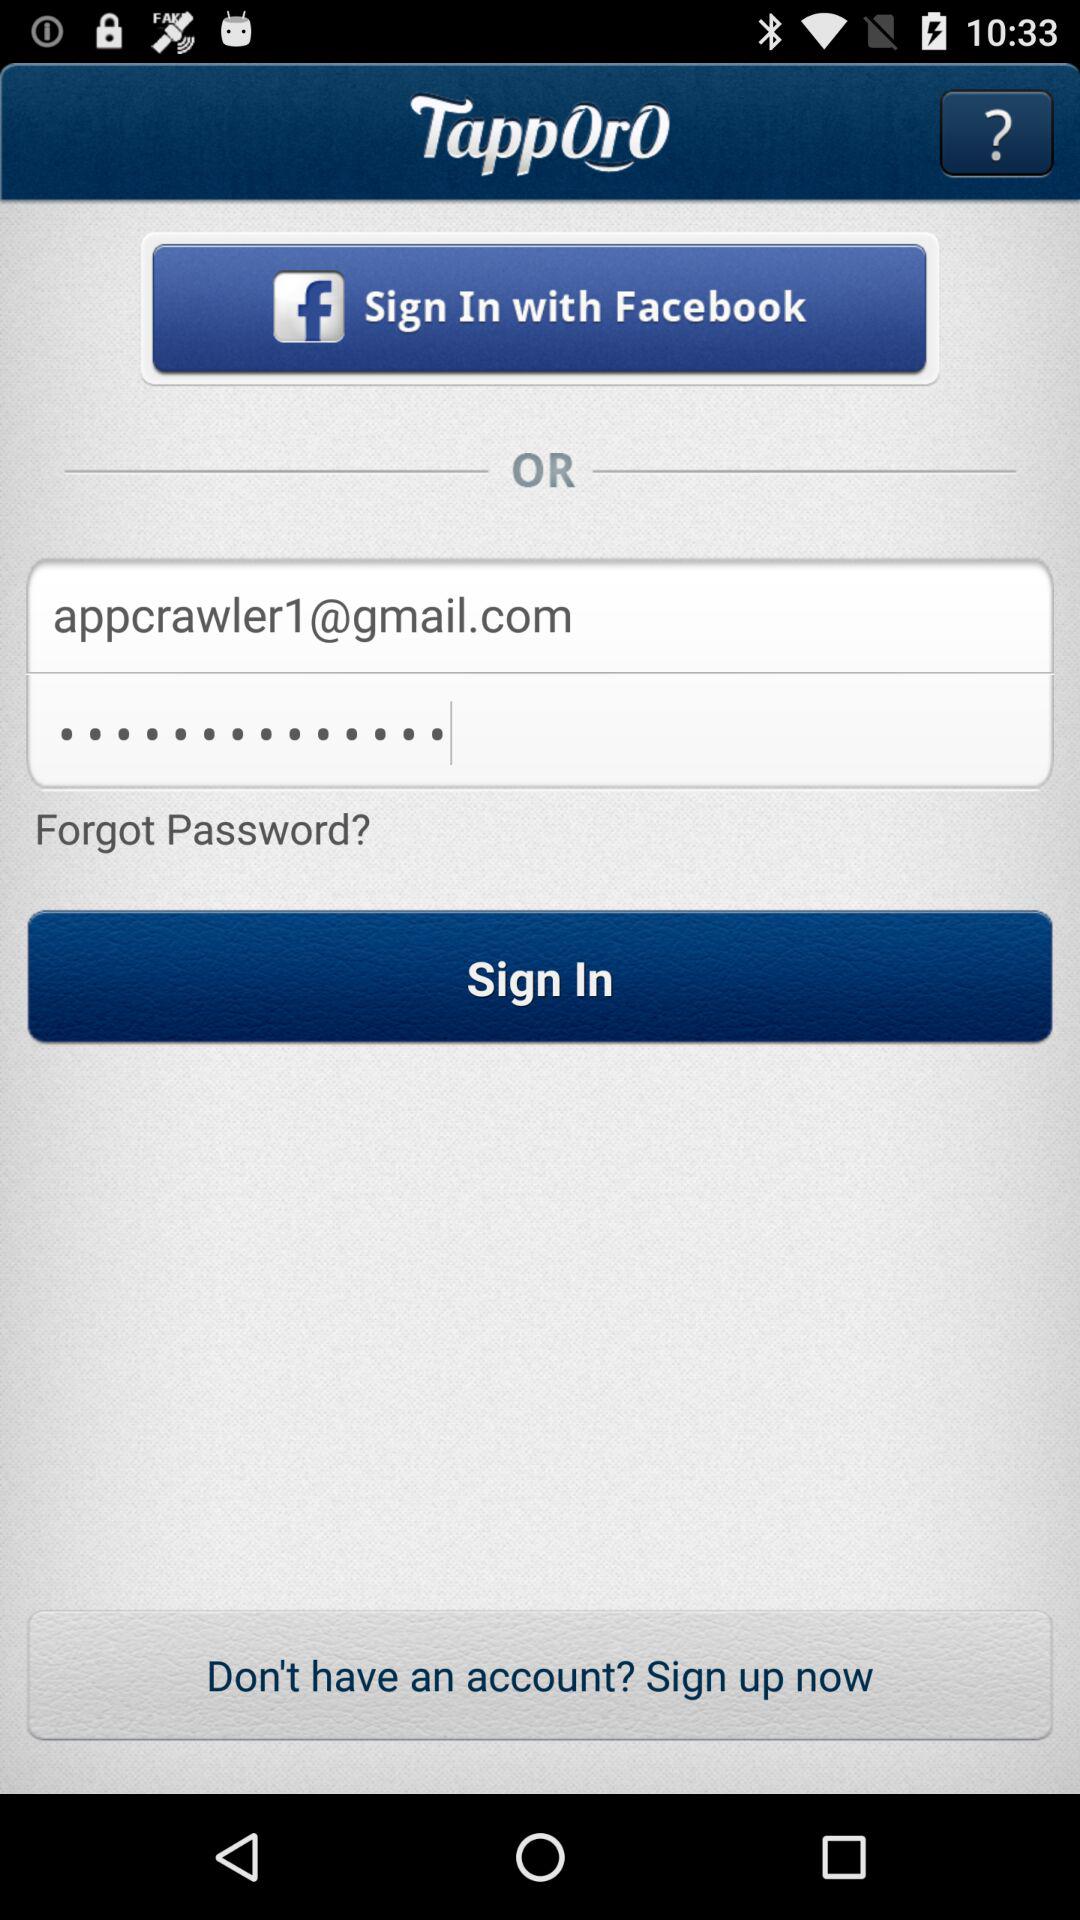 This screenshot has width=1080, height=1920. Describe the element at coordinates (540, 309) in the screenshot. I see `open option to sign in with facebook` at that location.